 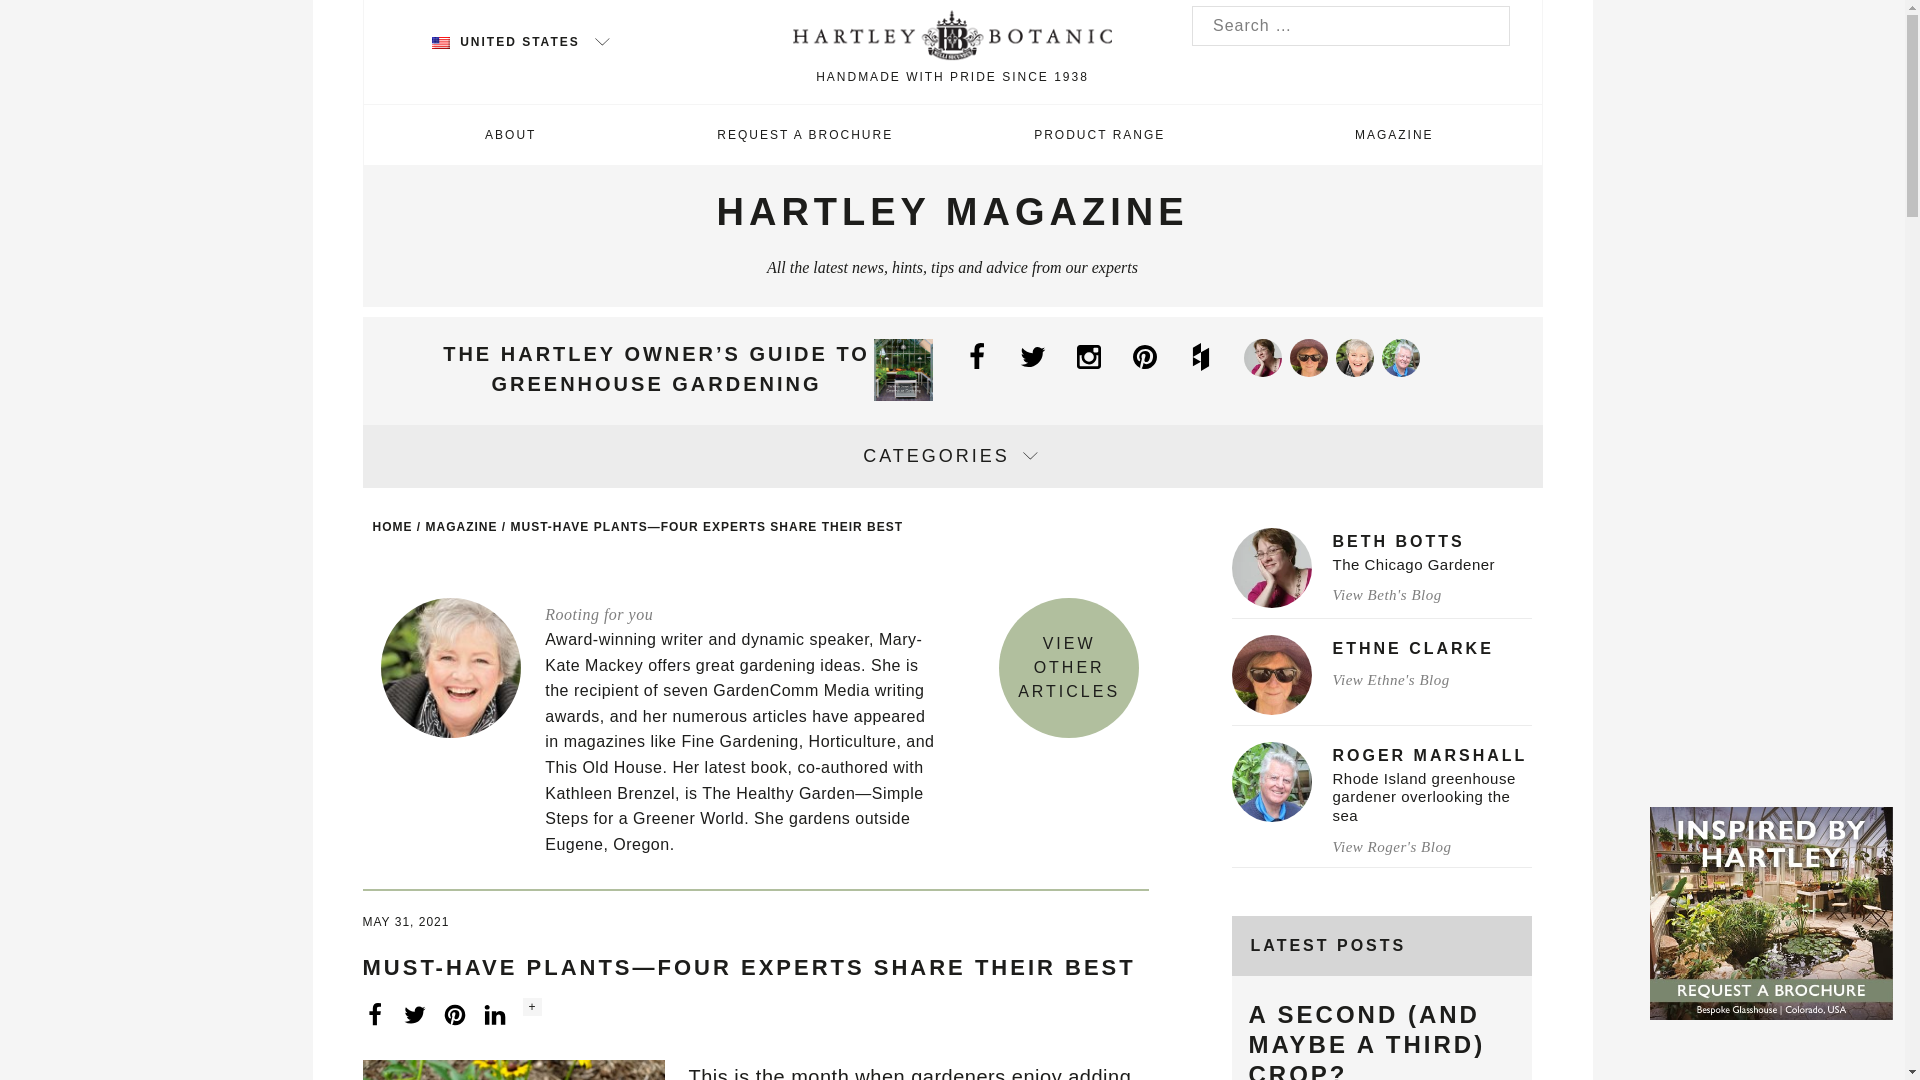 I want to click on   UNITED STATES, so click(x=522, y=41).